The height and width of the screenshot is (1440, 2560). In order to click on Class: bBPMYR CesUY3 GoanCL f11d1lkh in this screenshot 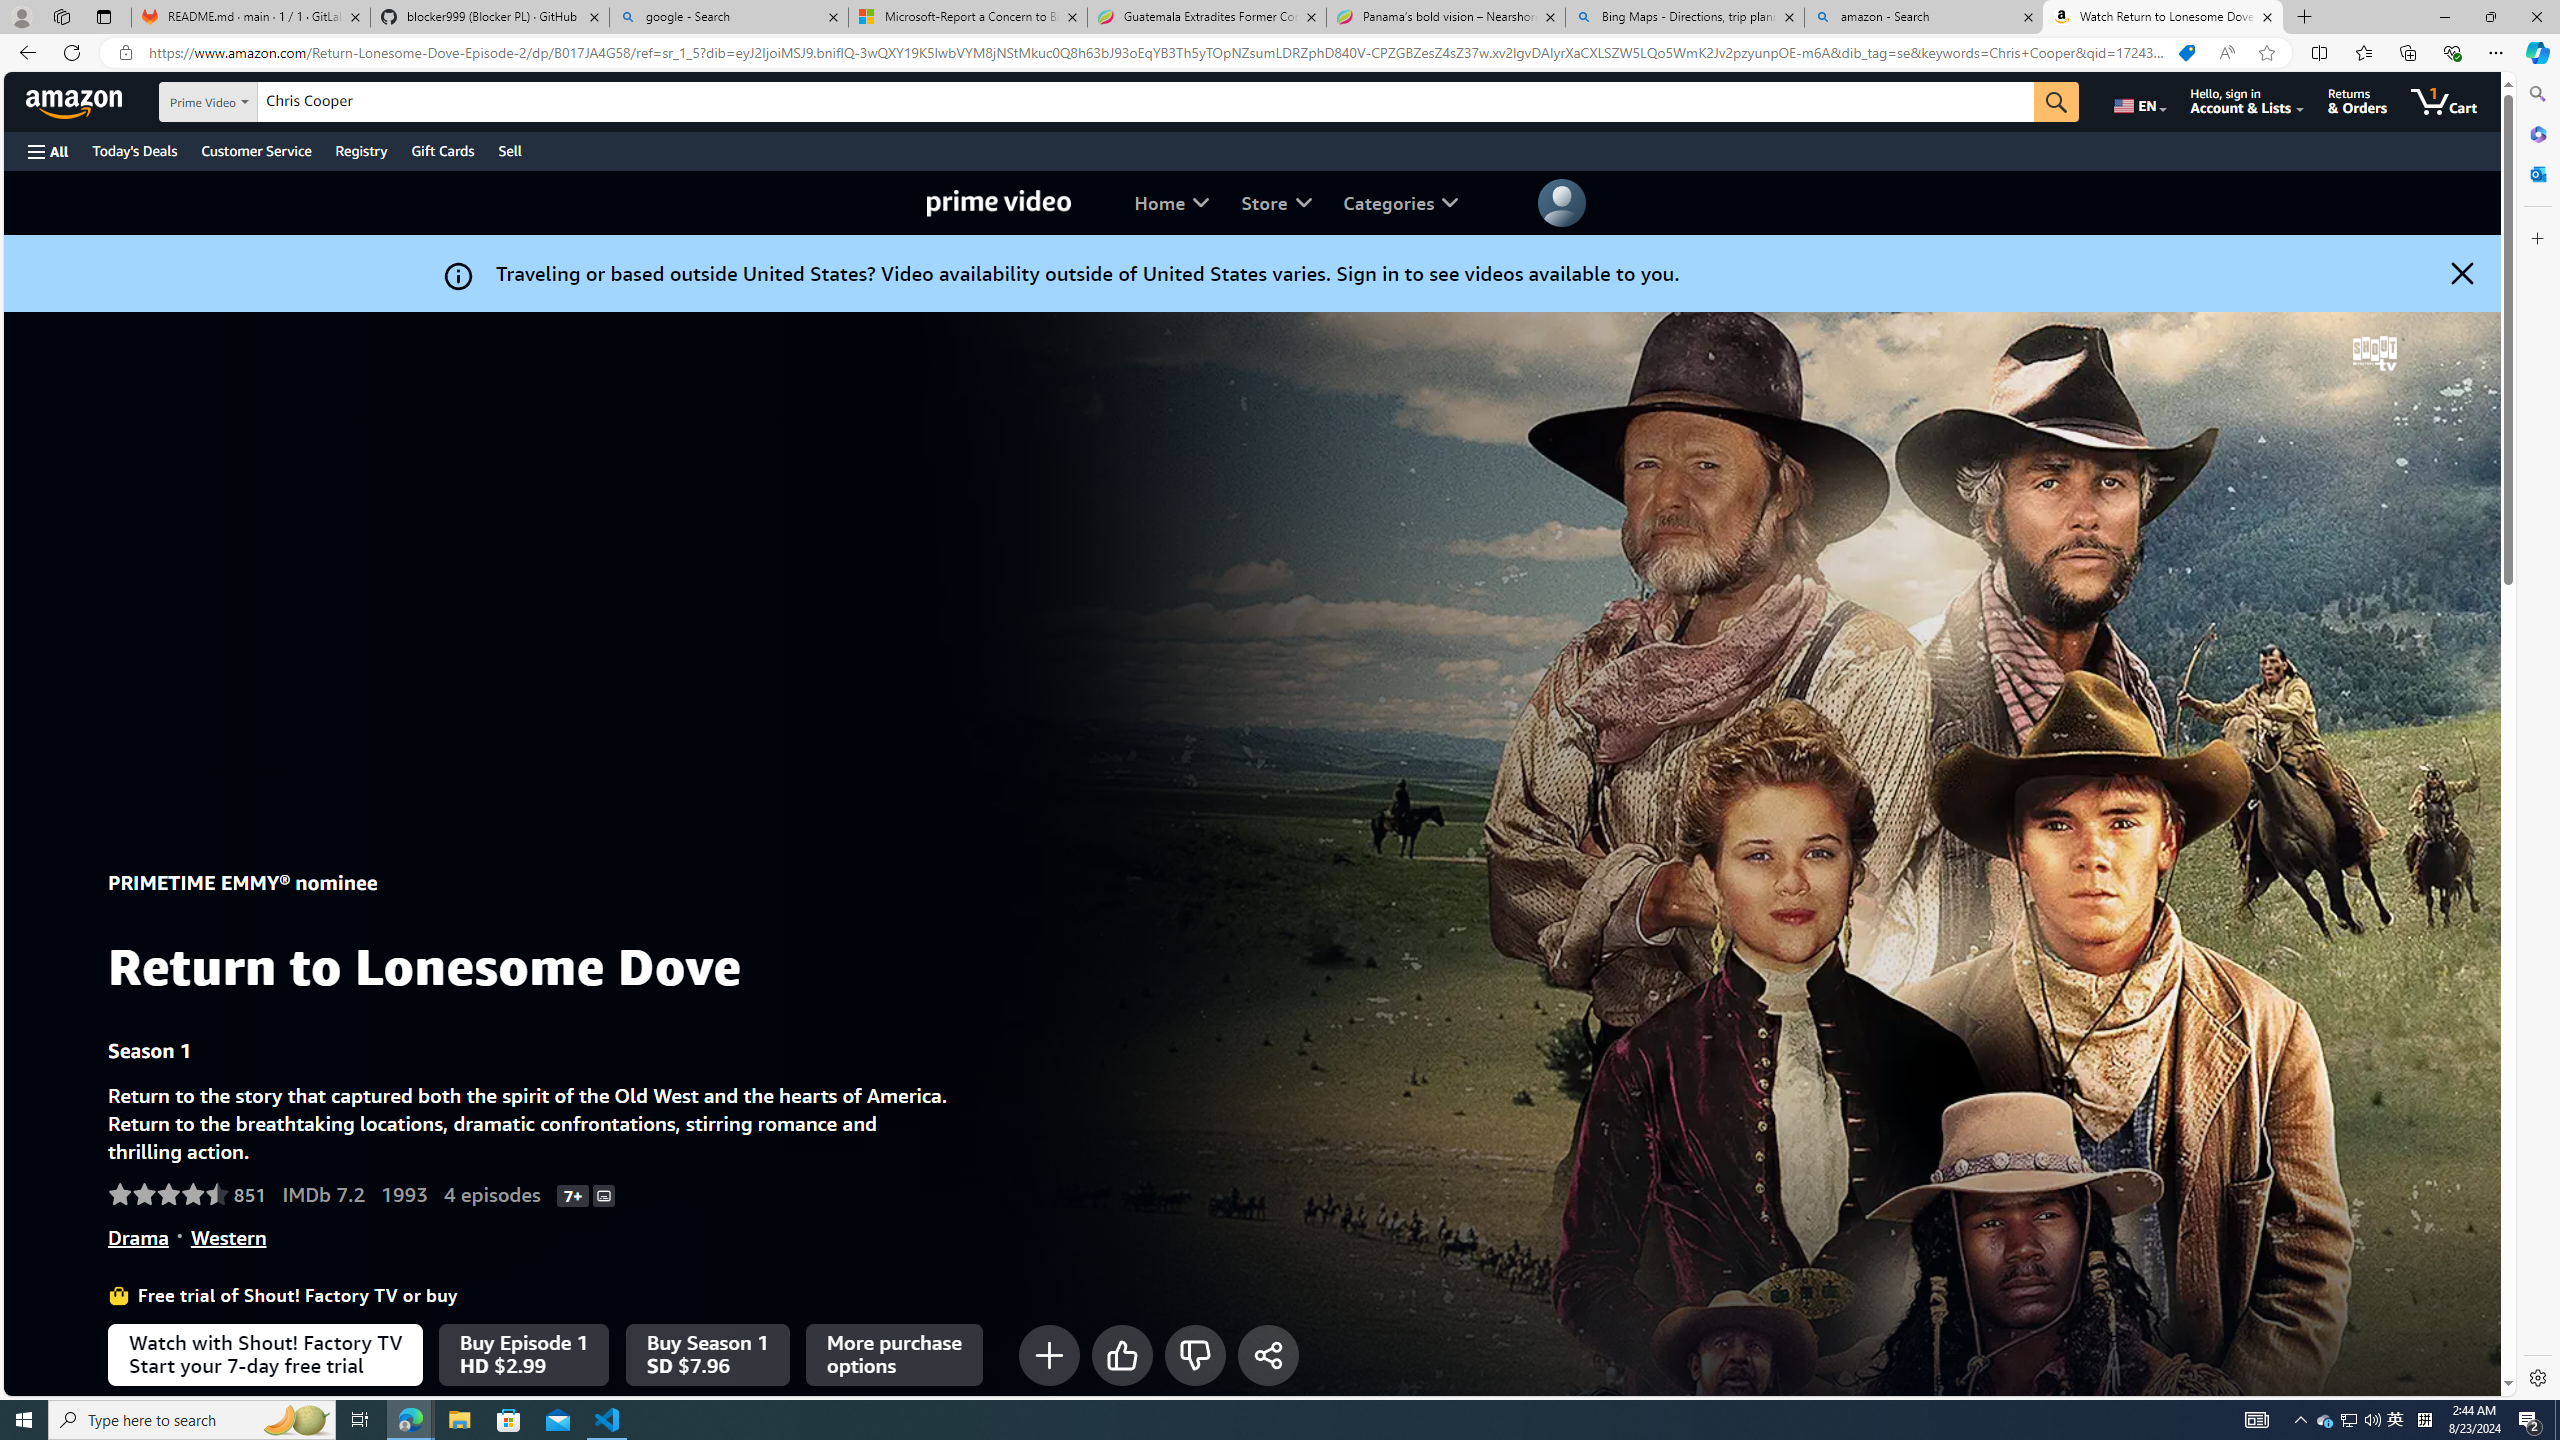, I will do `click(1562, 202)`.